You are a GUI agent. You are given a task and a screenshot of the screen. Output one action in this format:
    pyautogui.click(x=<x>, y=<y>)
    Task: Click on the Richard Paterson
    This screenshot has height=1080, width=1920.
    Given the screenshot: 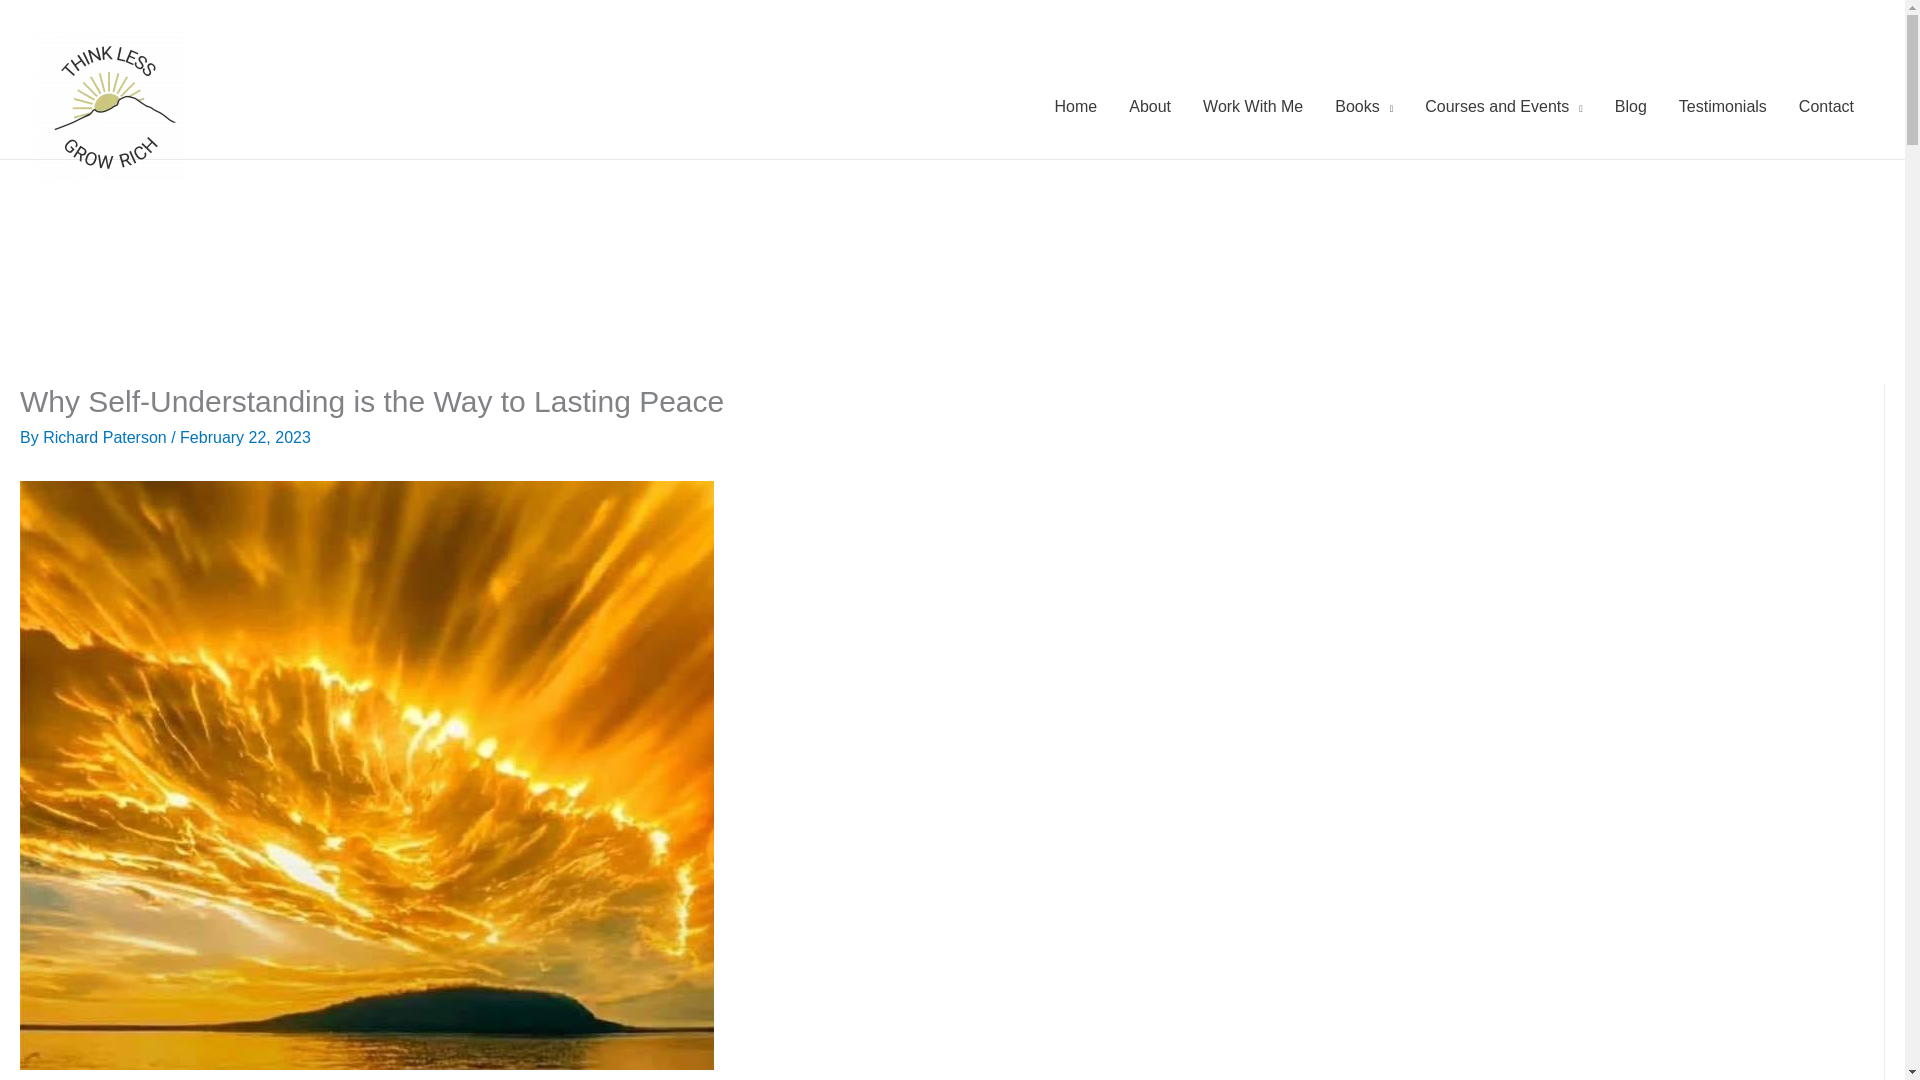 What is the action you would take?
    pyautogui.click(x=106, y=437)
    